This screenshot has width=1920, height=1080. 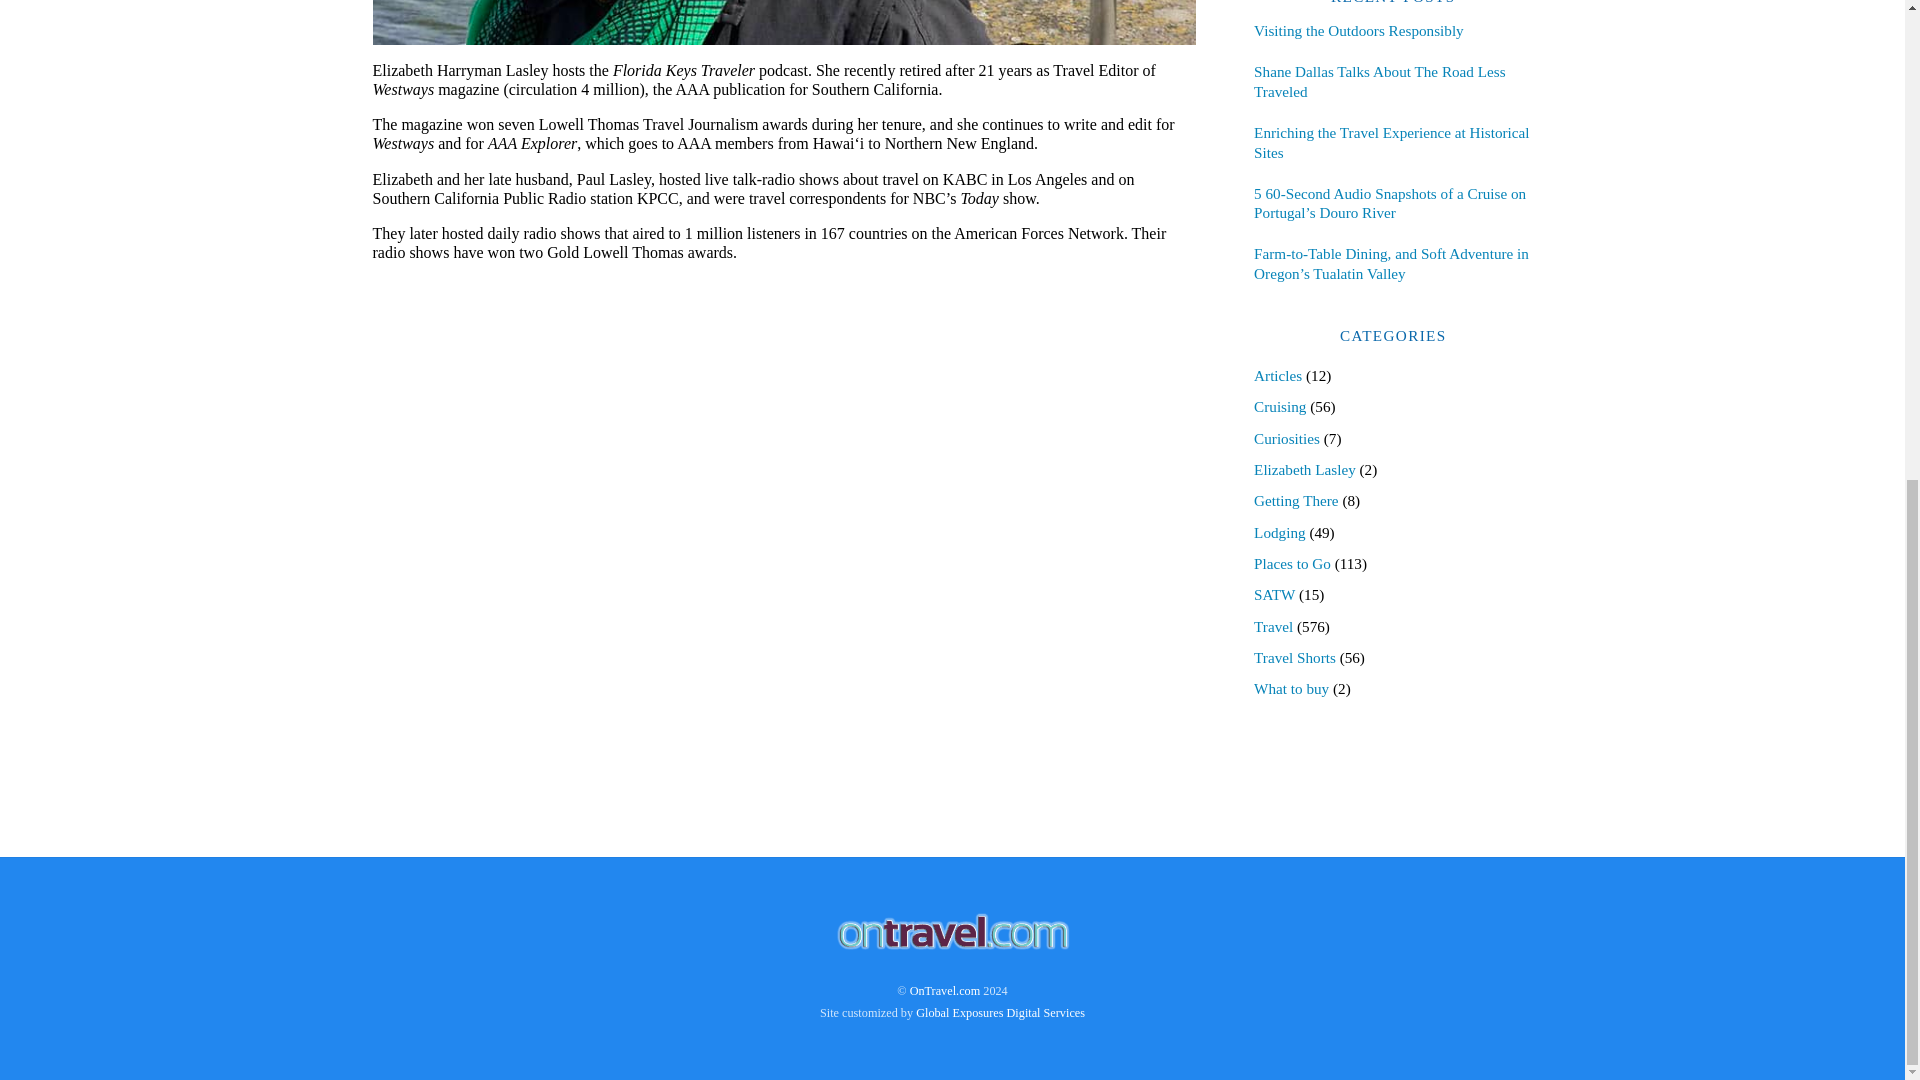 I want to click on Curiosities, so click(x=1286, y=438).